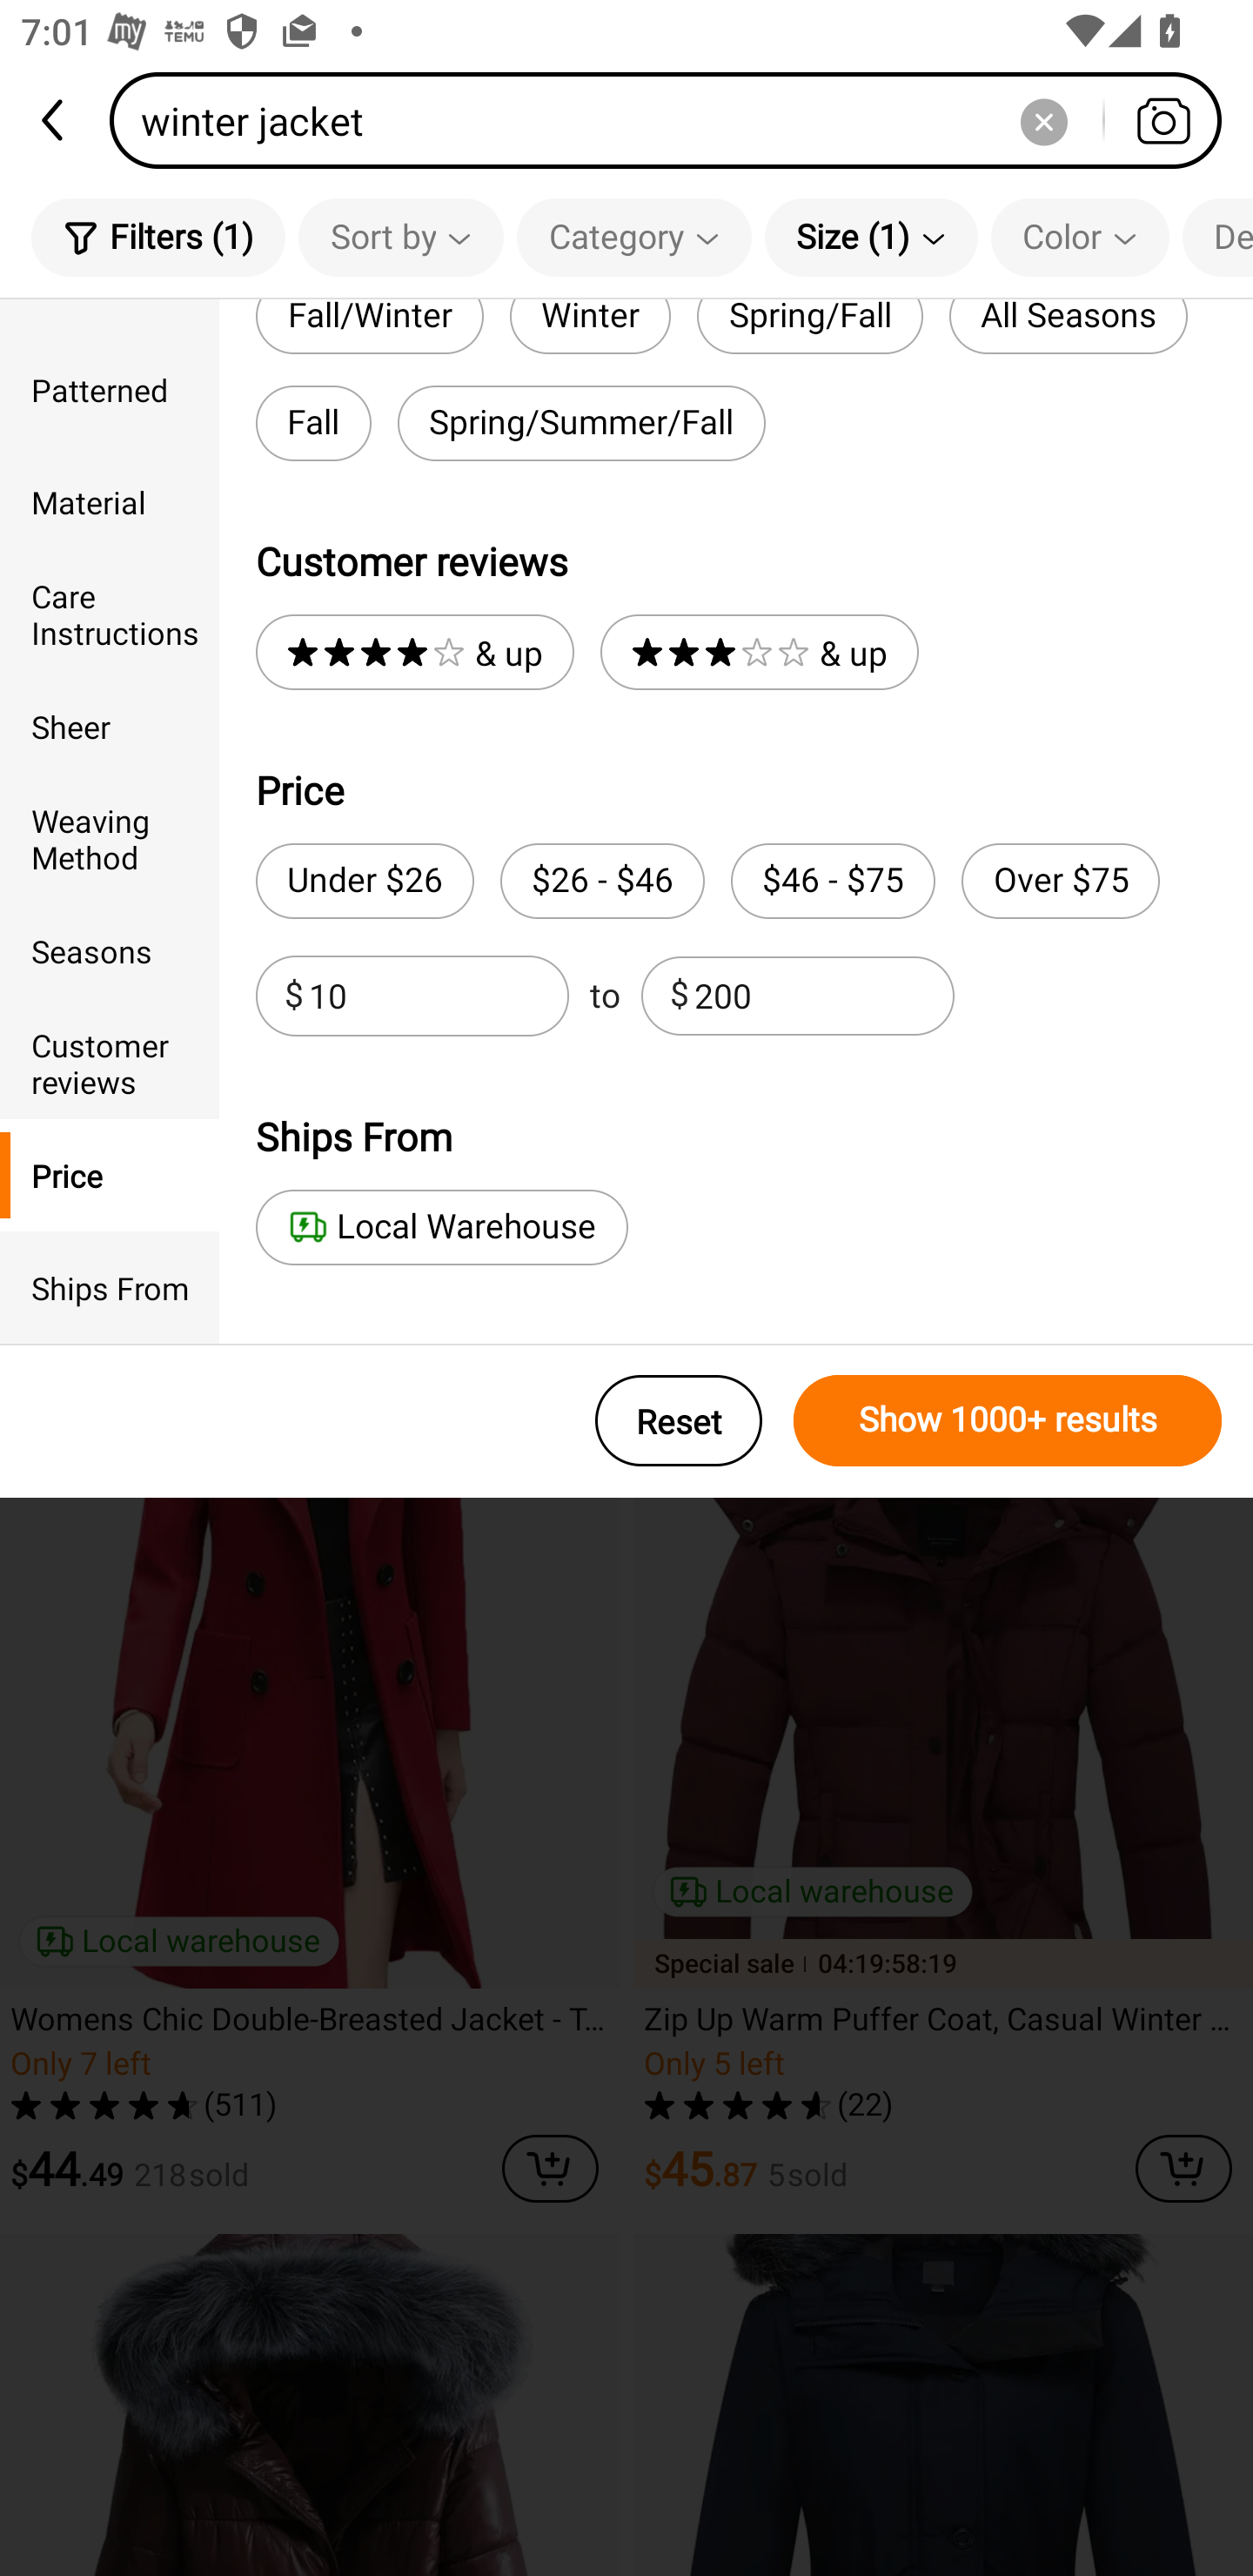 Image resolution: width=1253 pixels, height=2576 pixels. What do you see at coordinates (581, 423) in the screenshot?
I see `Spring/Summer/Fall` at bounding box center [581, 423].